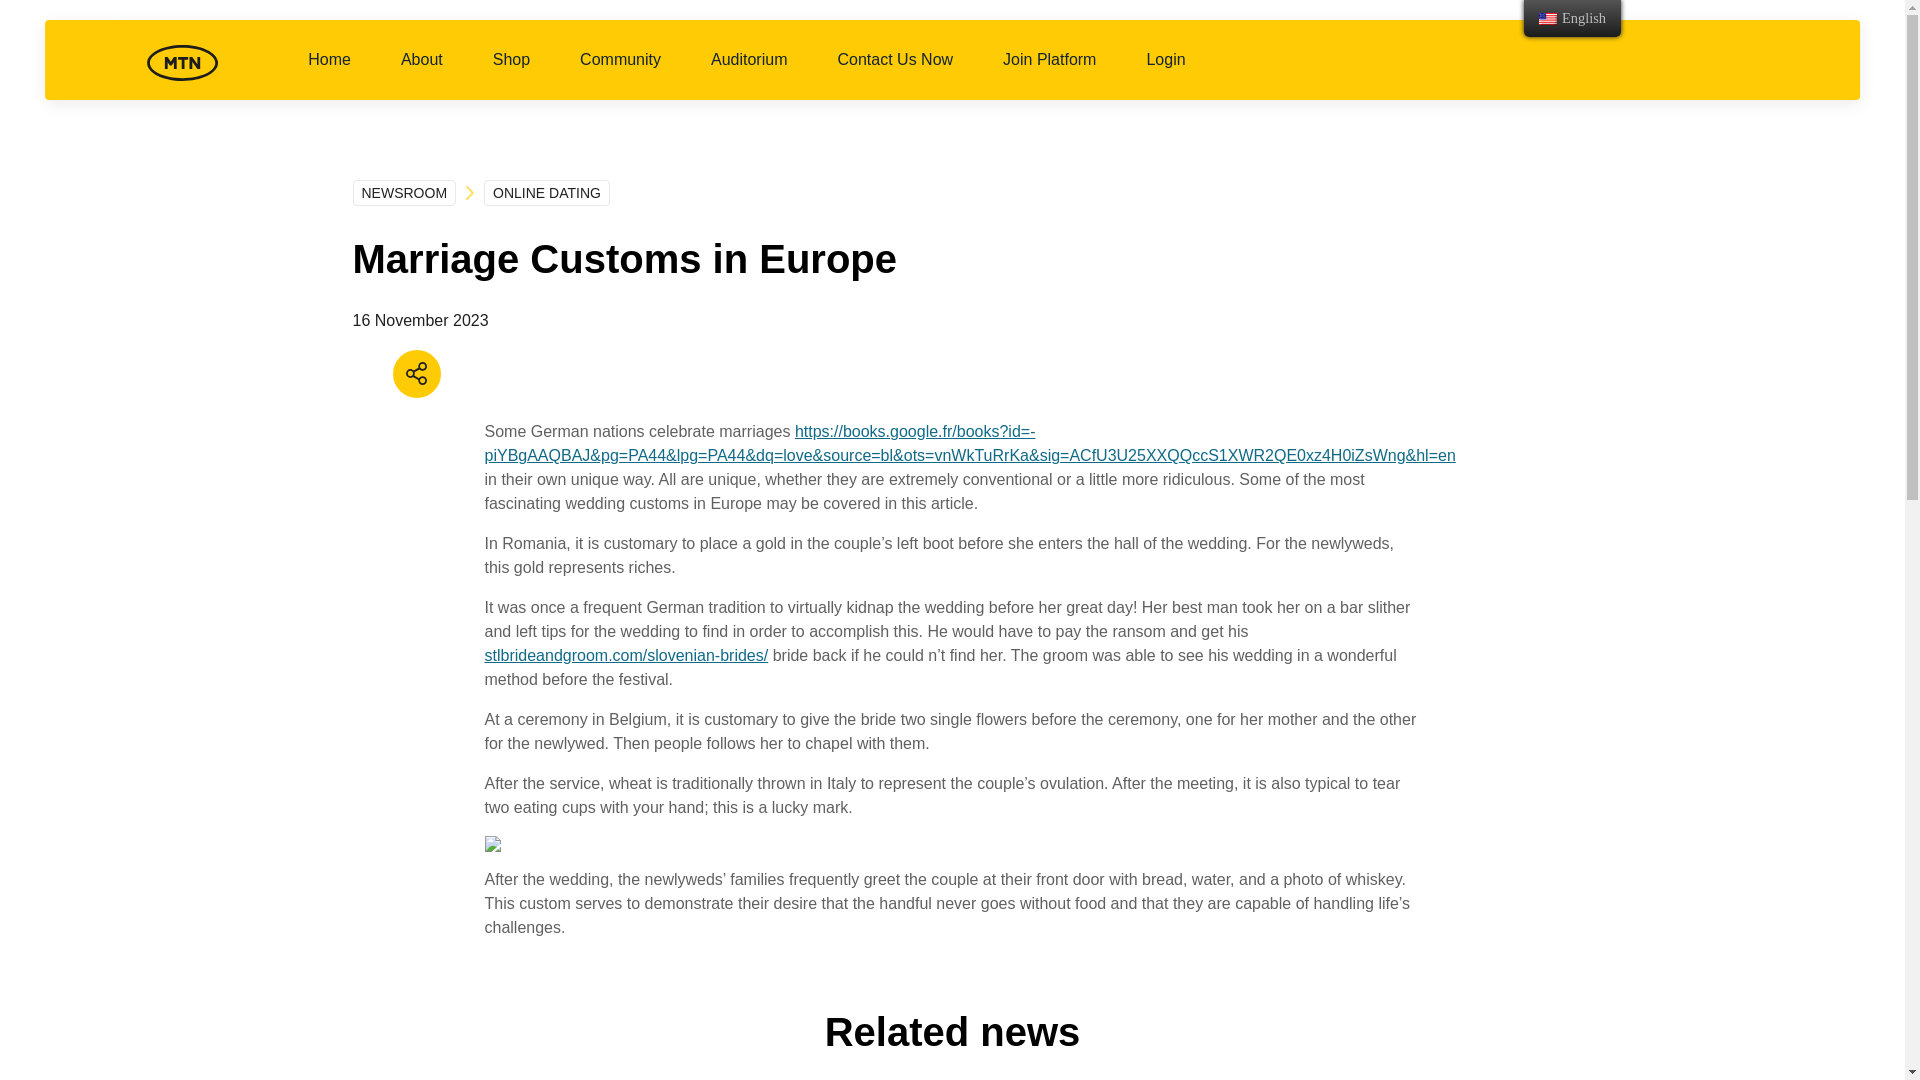 This screenshot has height=1080, width=1920. Describe the element at coordinates (1049, 74) in the screenshot. I see `Join Platform` at that location.